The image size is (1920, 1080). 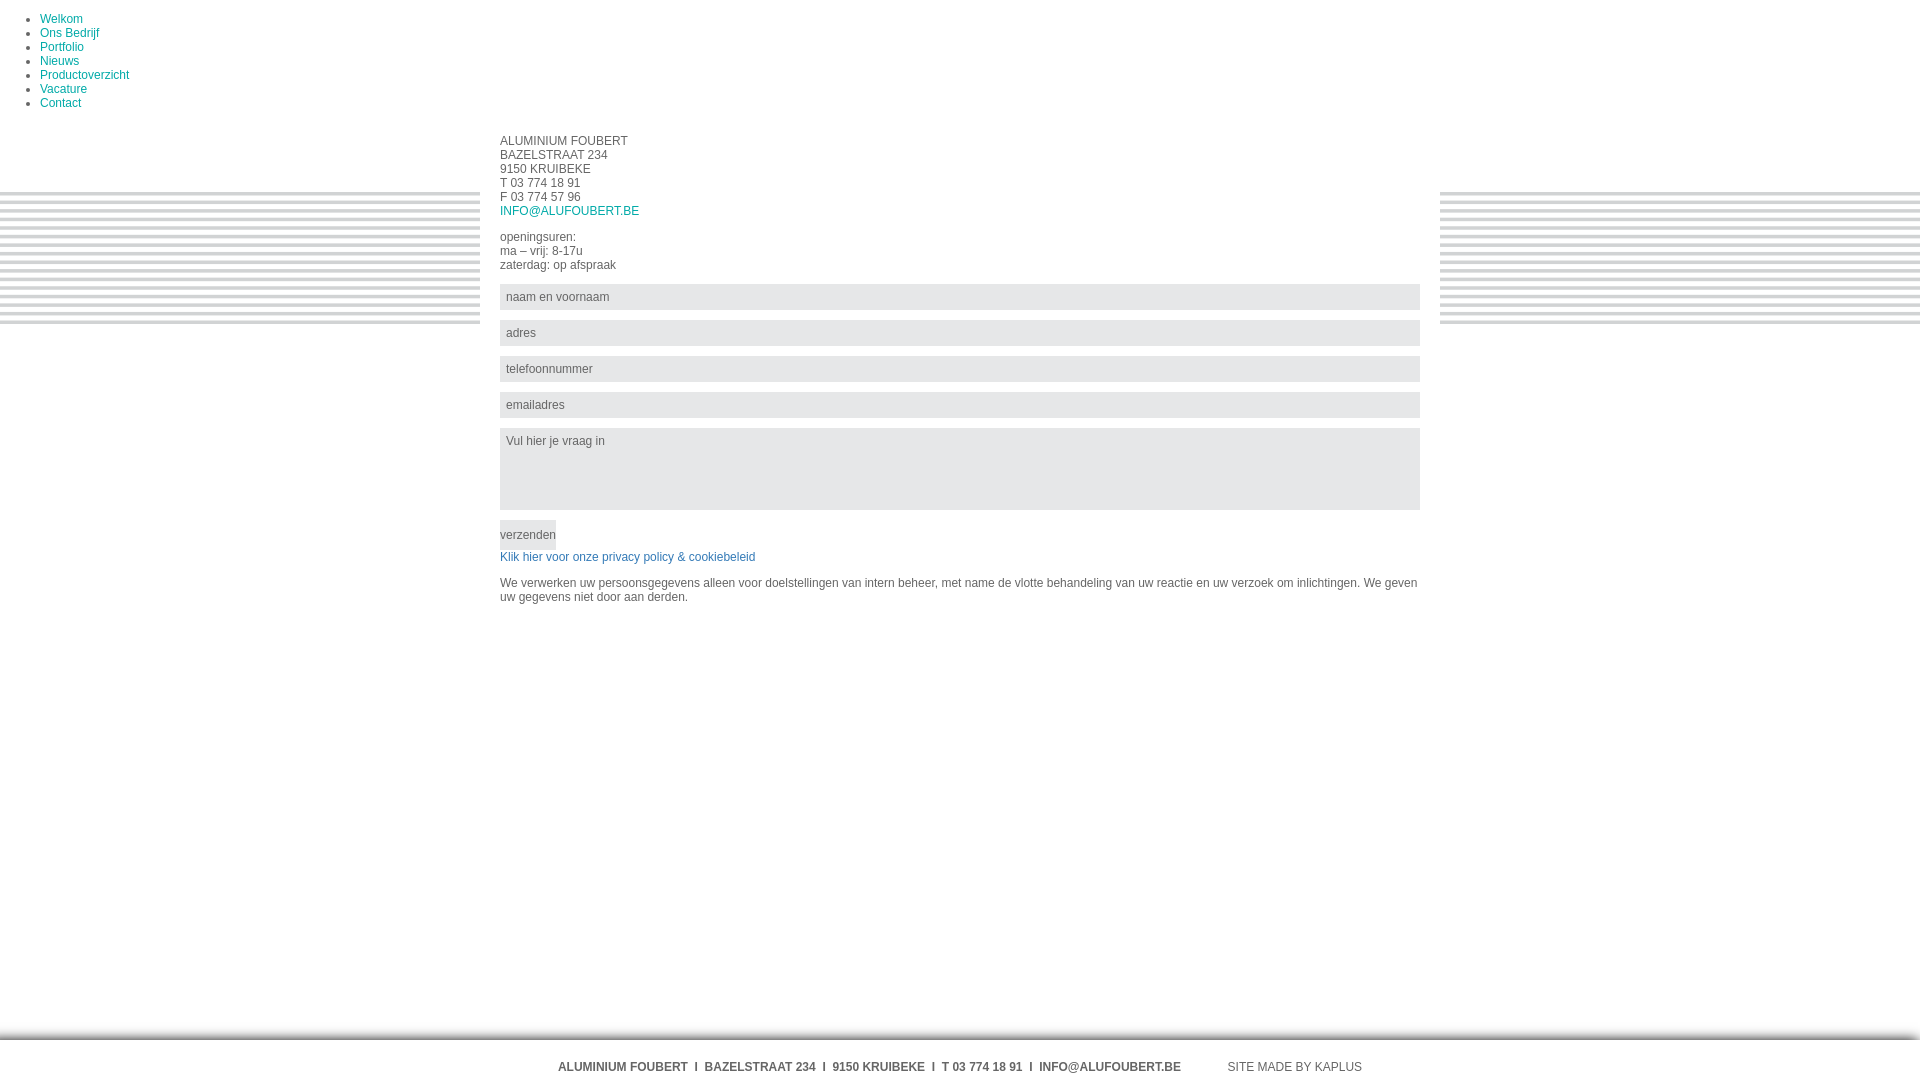 I want to click on Portfolio, so click(x=62, y=47).